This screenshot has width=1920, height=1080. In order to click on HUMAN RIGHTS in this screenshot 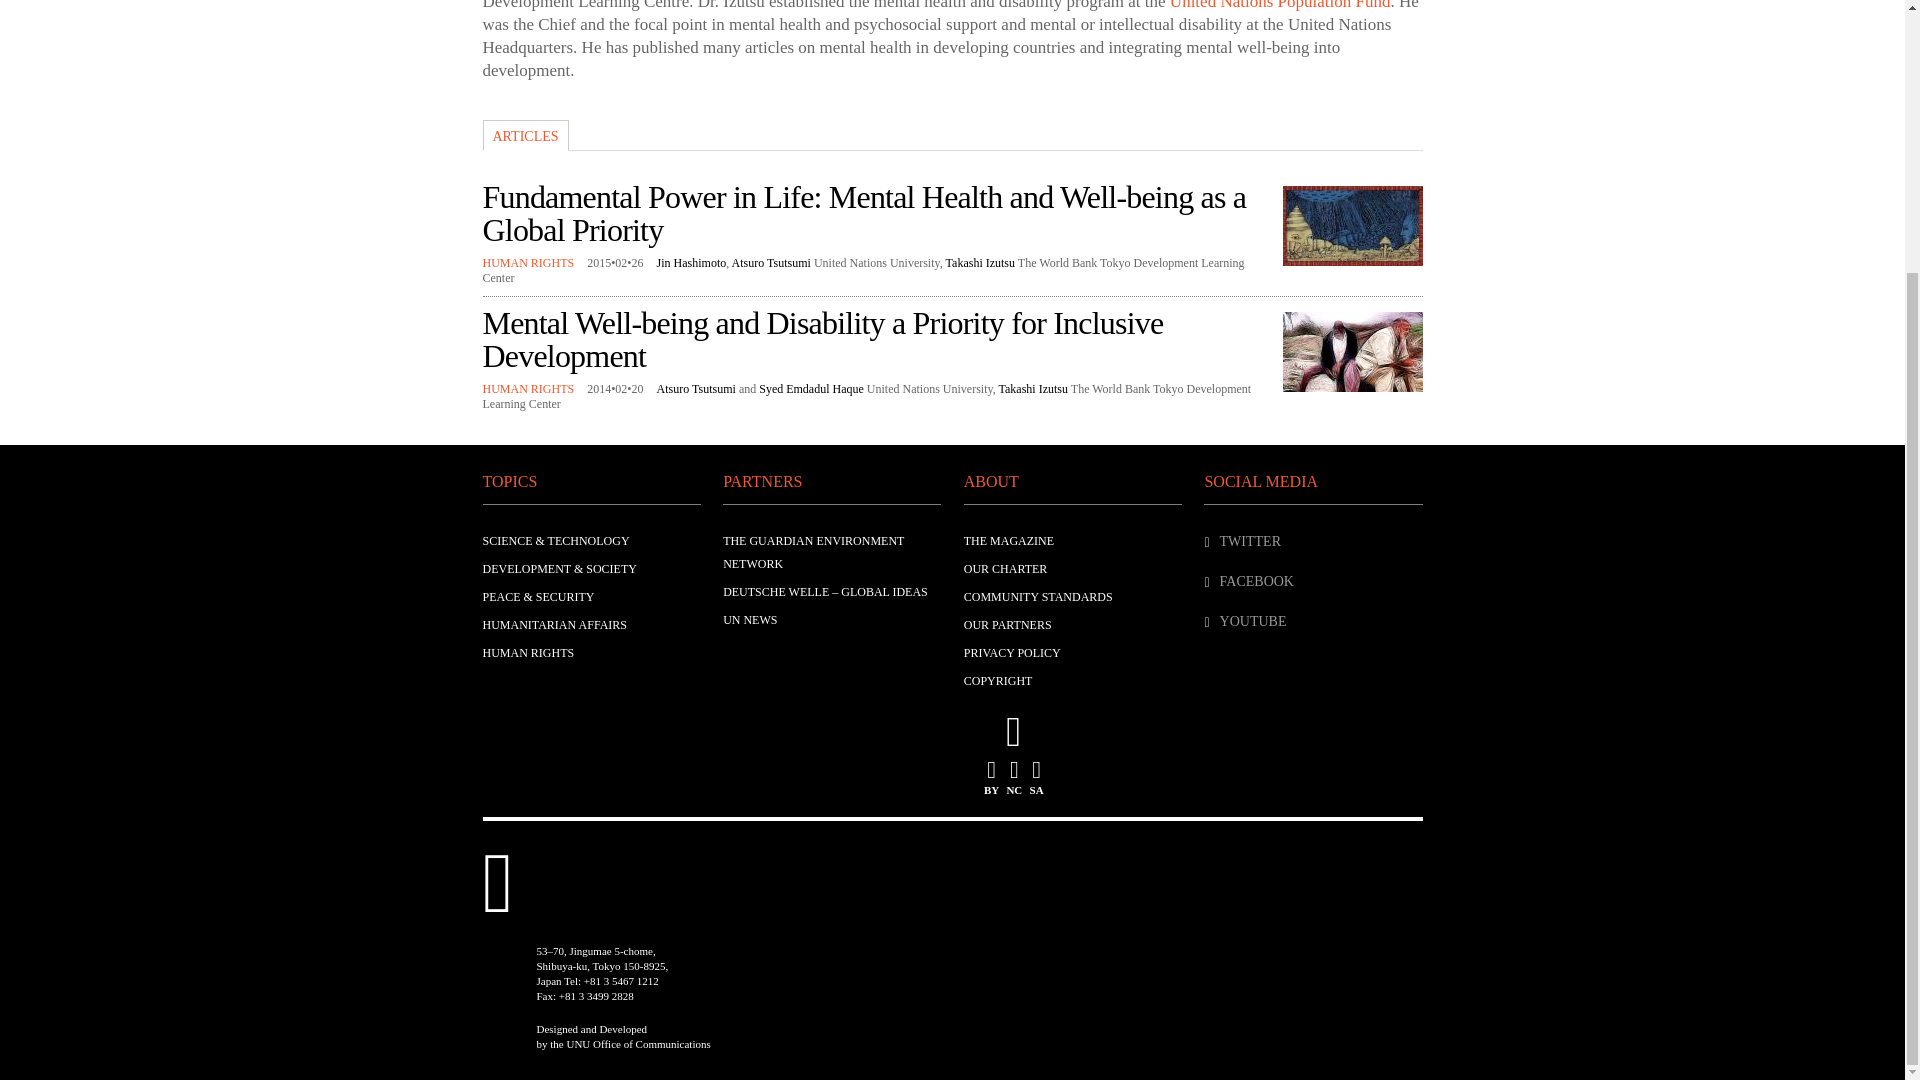, I will do `click(528, 262)`.